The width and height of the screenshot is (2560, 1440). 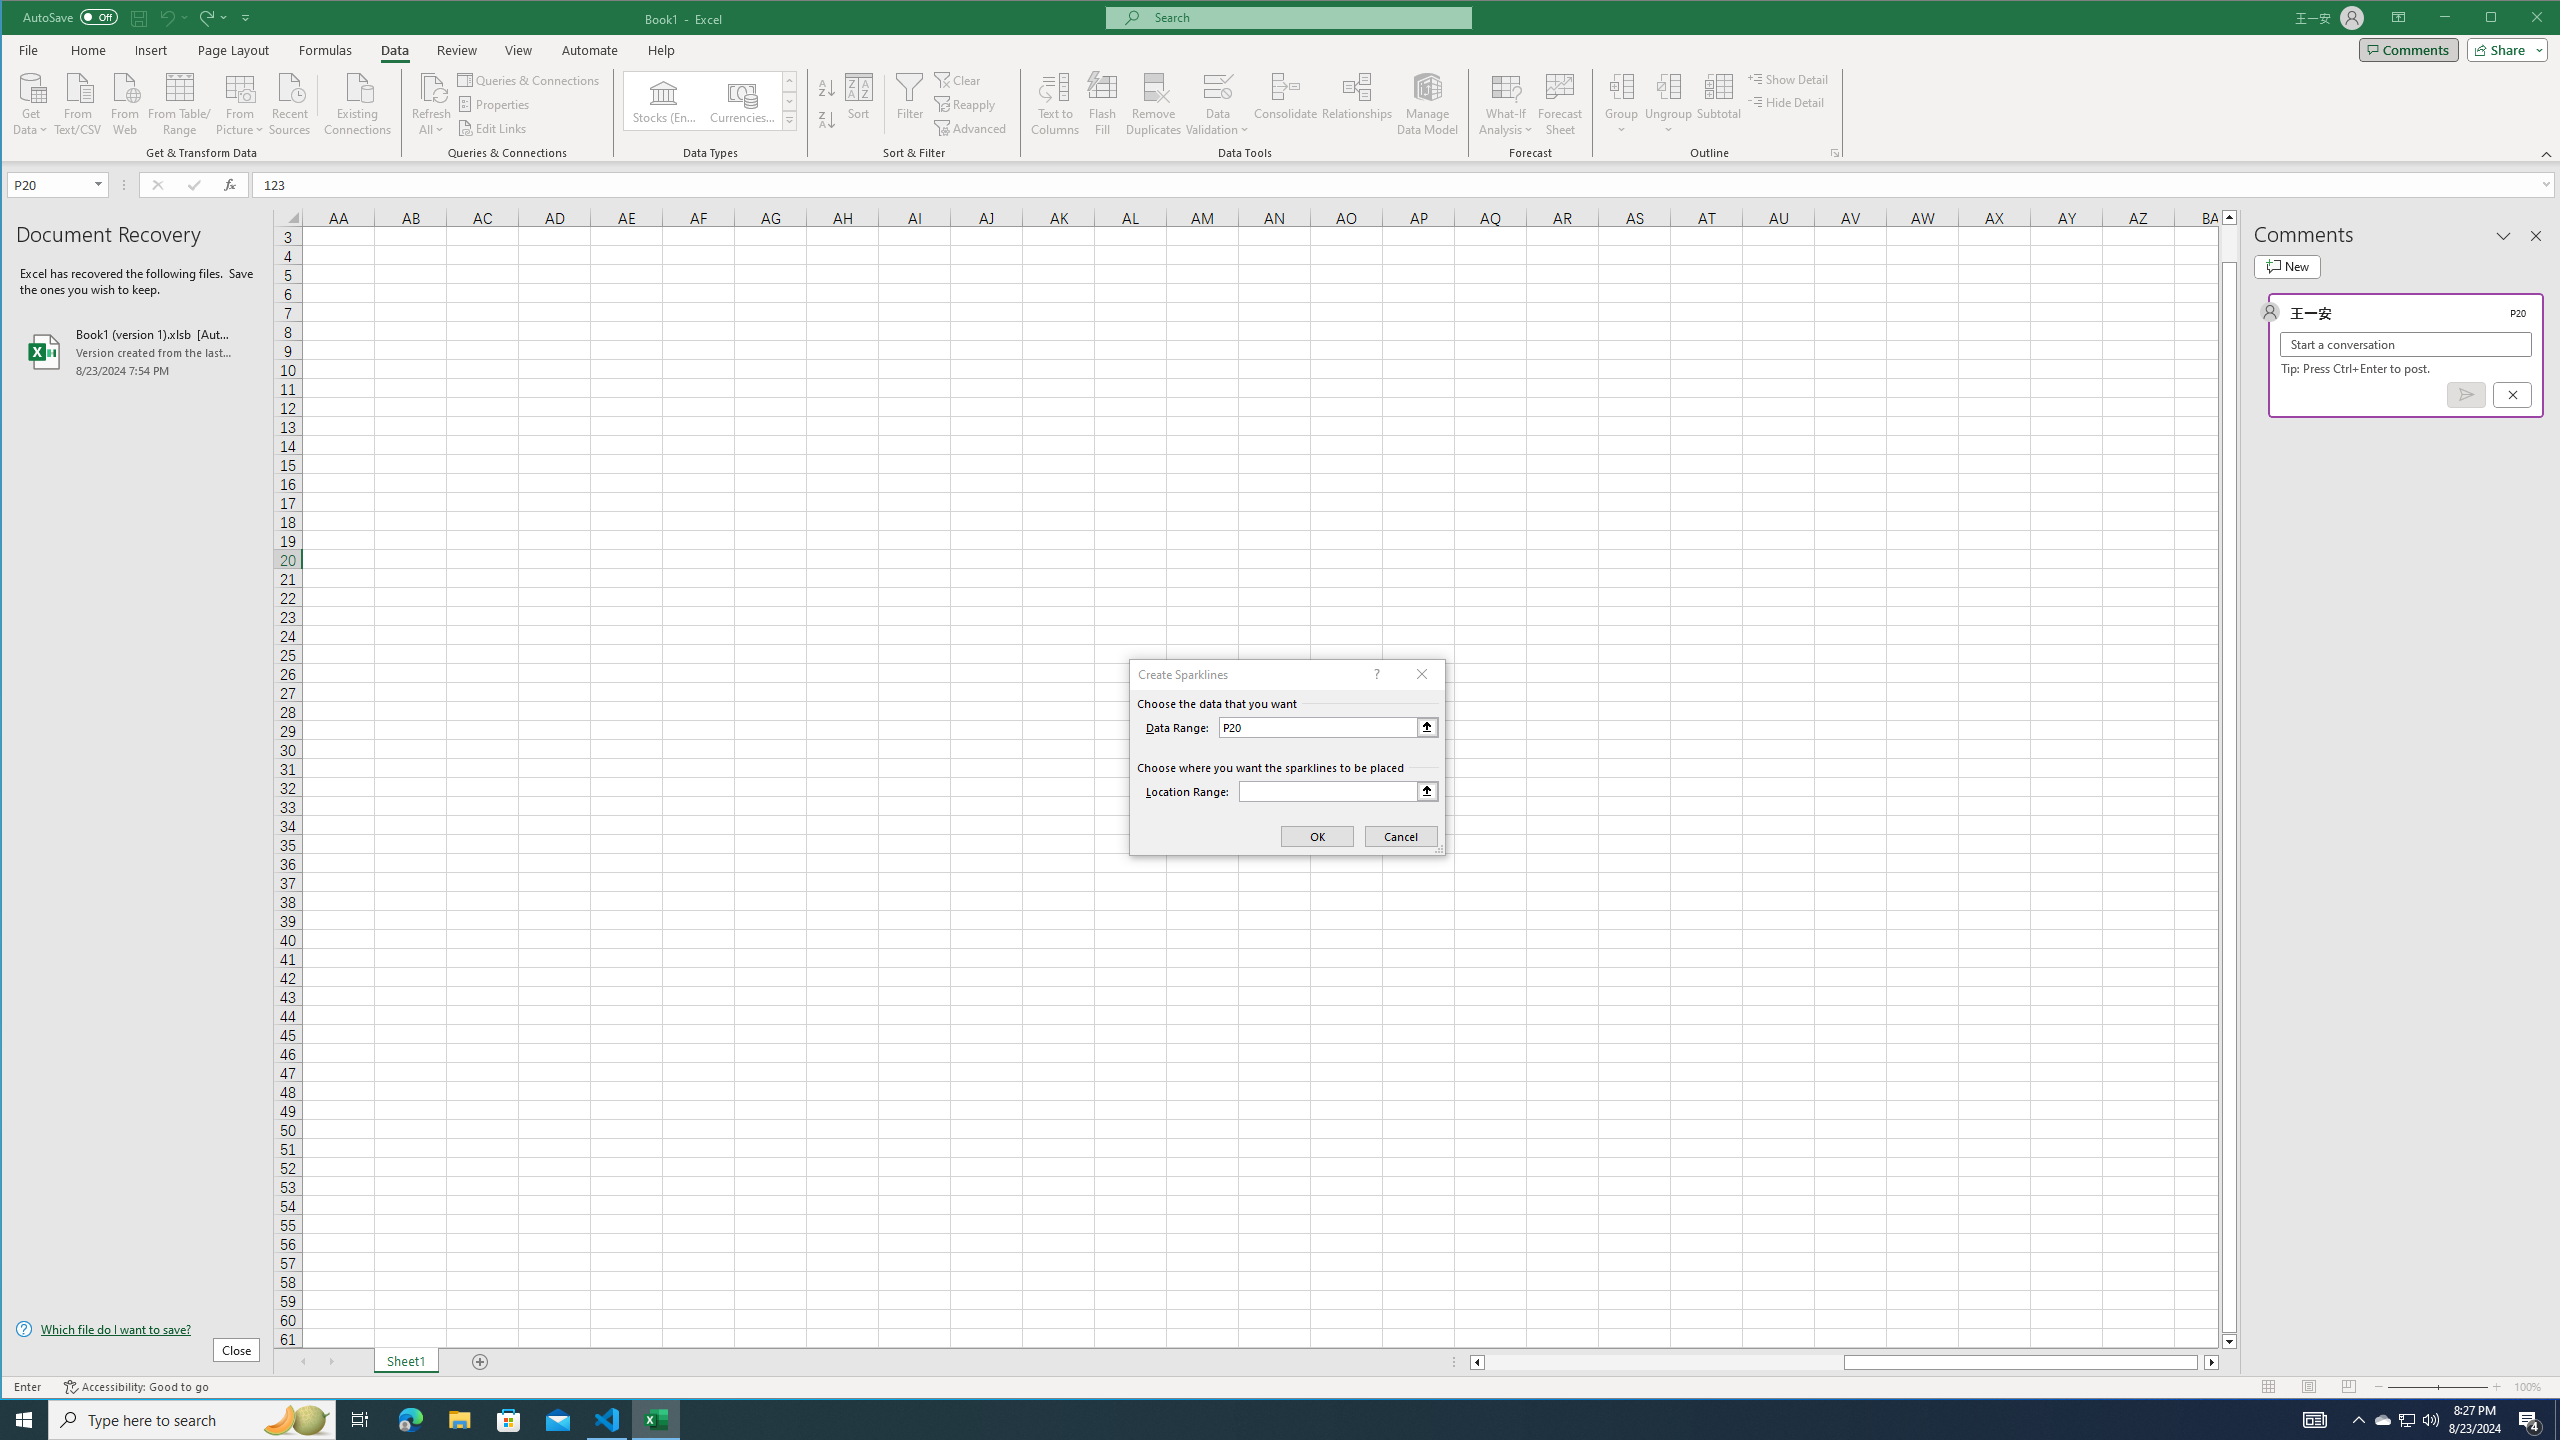 What do you see at coordinates (590, 50) in the screenshot?
I see `Automate` at bounding box center [590, 50].